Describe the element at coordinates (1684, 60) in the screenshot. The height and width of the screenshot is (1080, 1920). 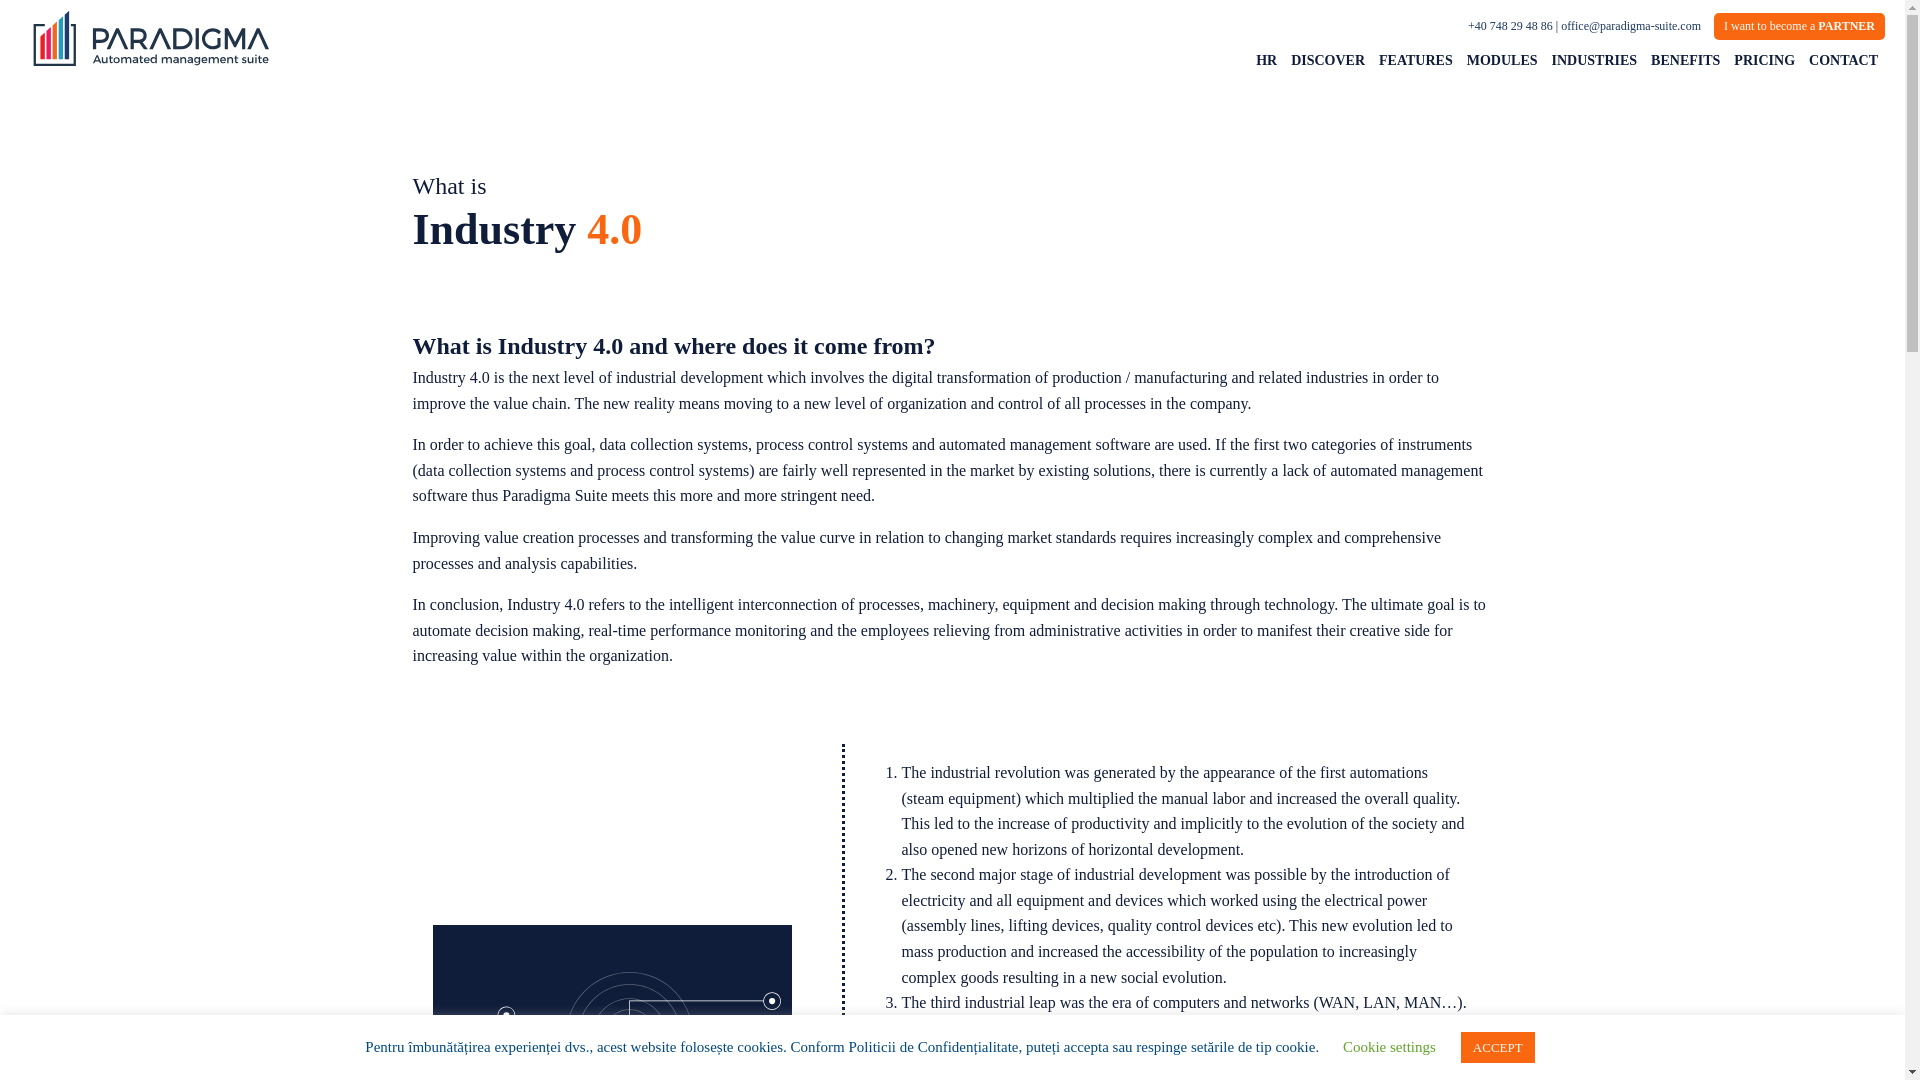
I see `BENEFITS` at that location.